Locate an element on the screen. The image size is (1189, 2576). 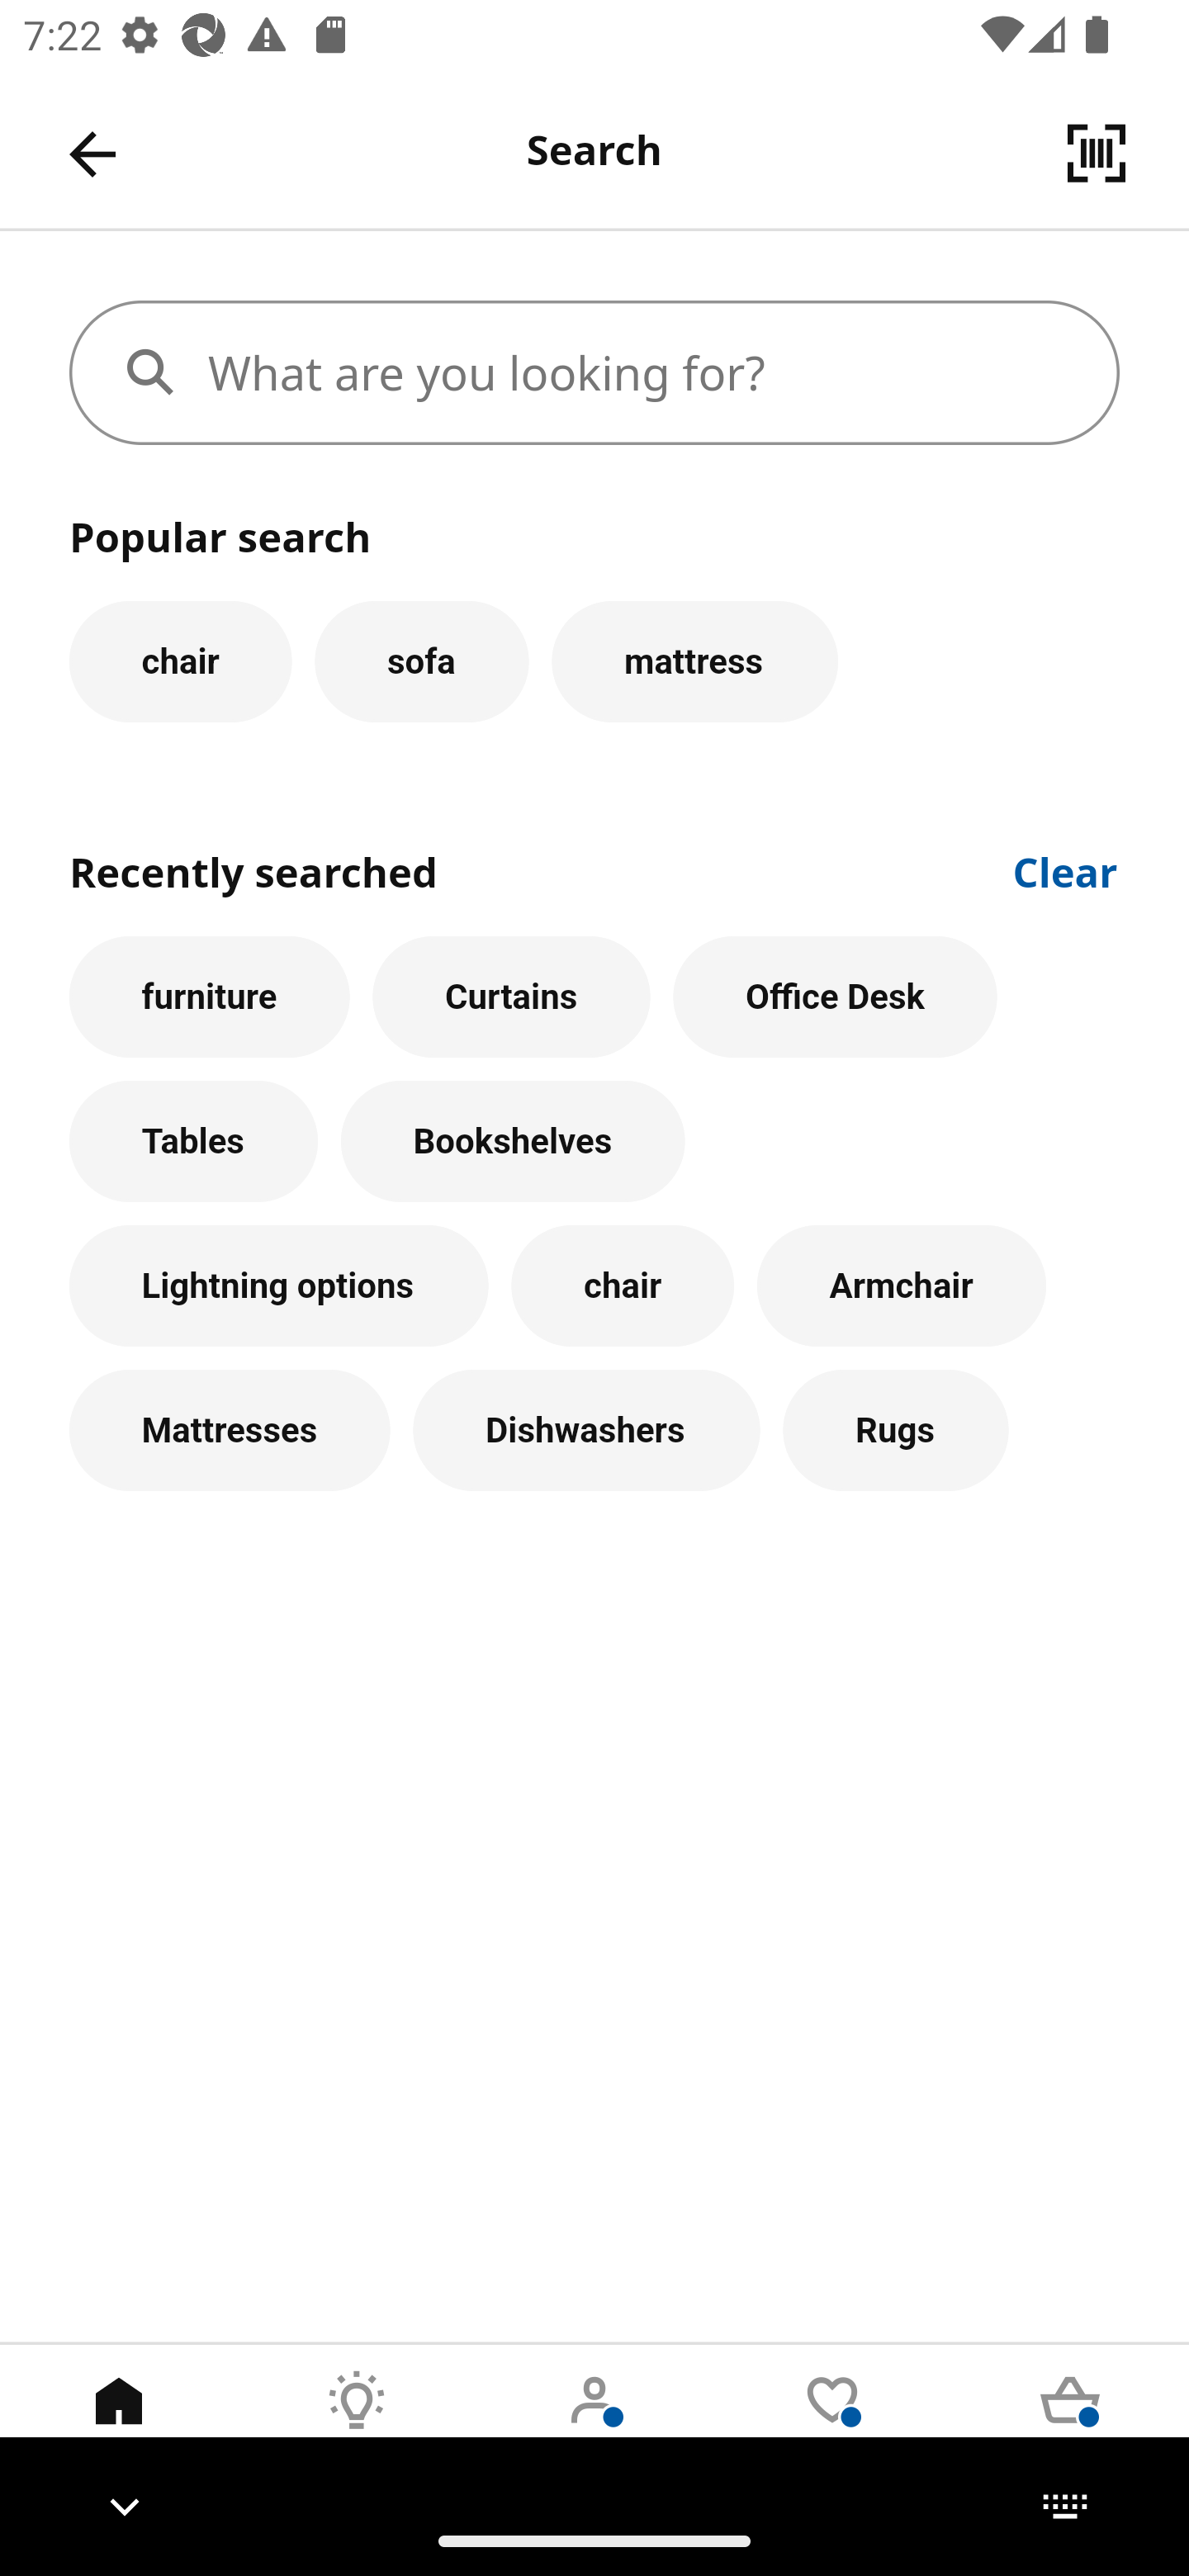
Bookshelves is located at coordinates (513, 1143).